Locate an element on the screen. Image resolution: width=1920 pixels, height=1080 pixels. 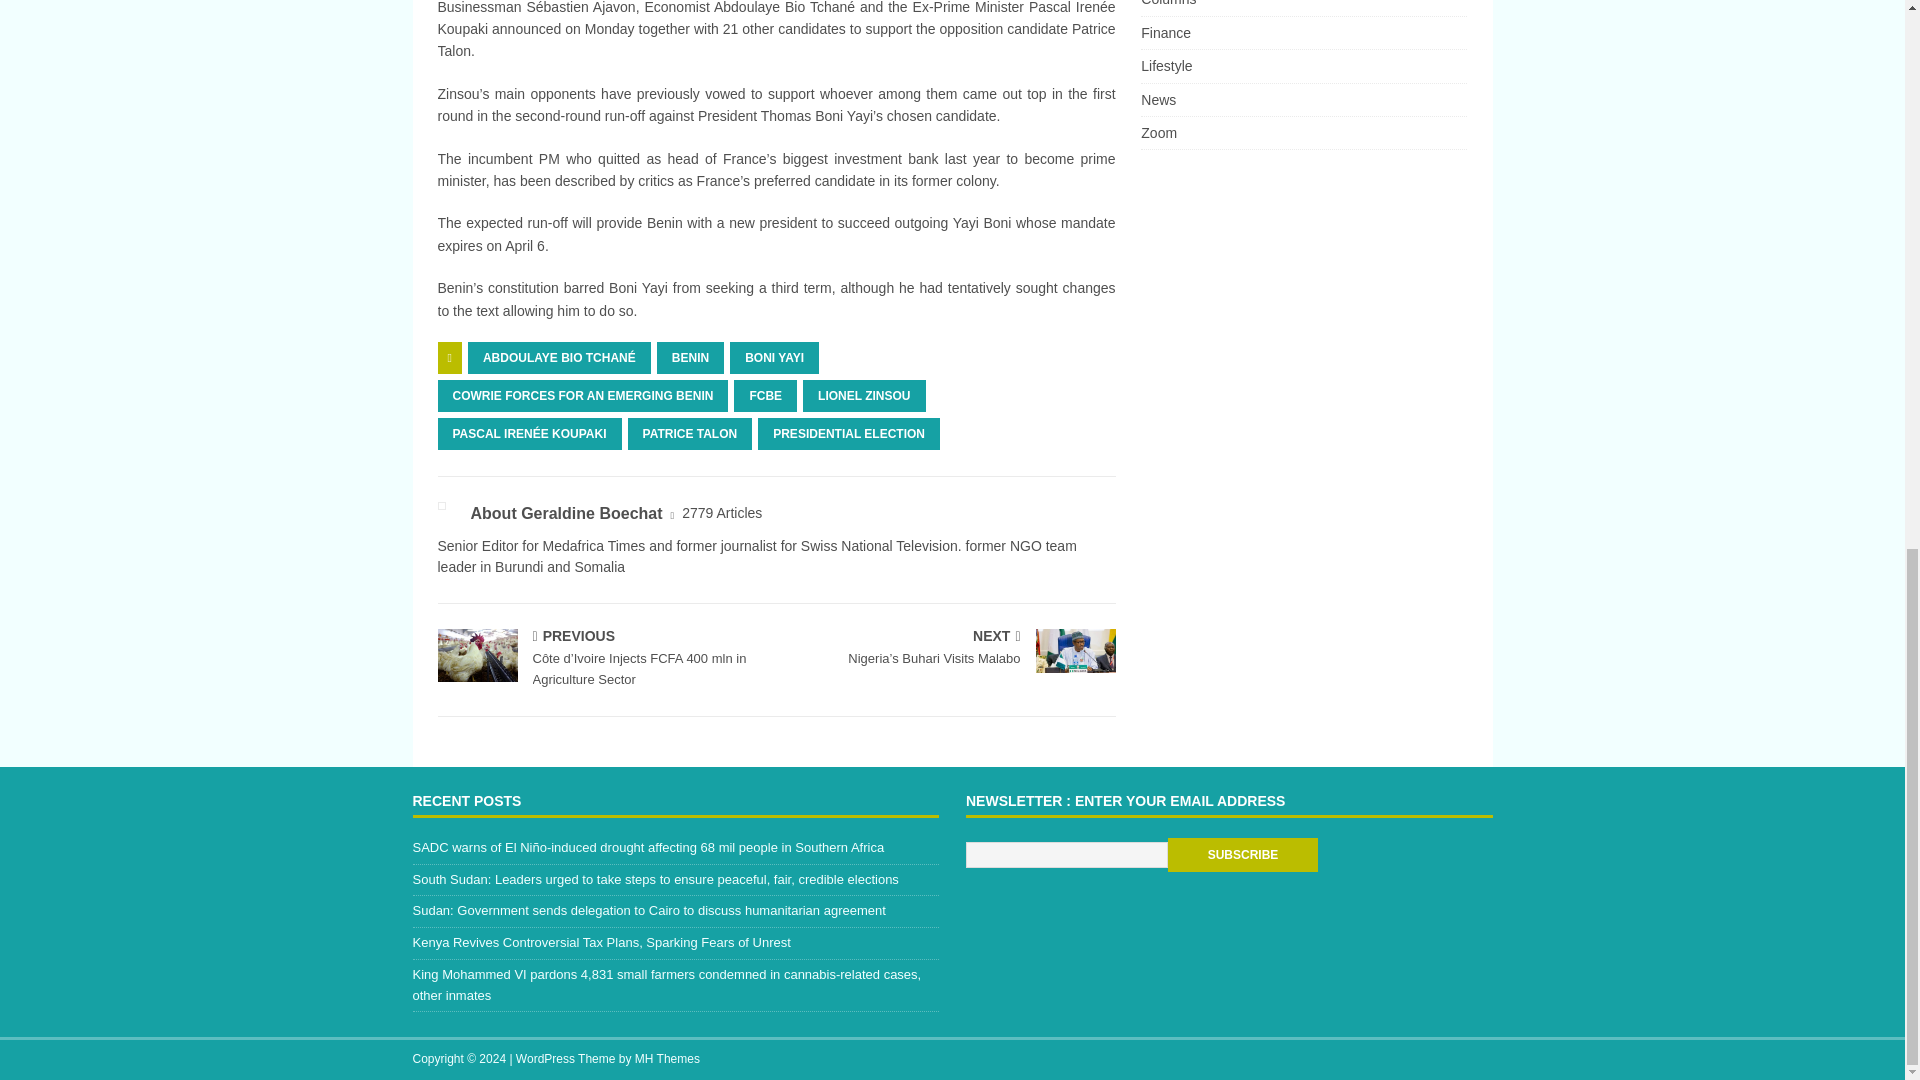
PATRICE TALON is located at coordinates (690, 434).